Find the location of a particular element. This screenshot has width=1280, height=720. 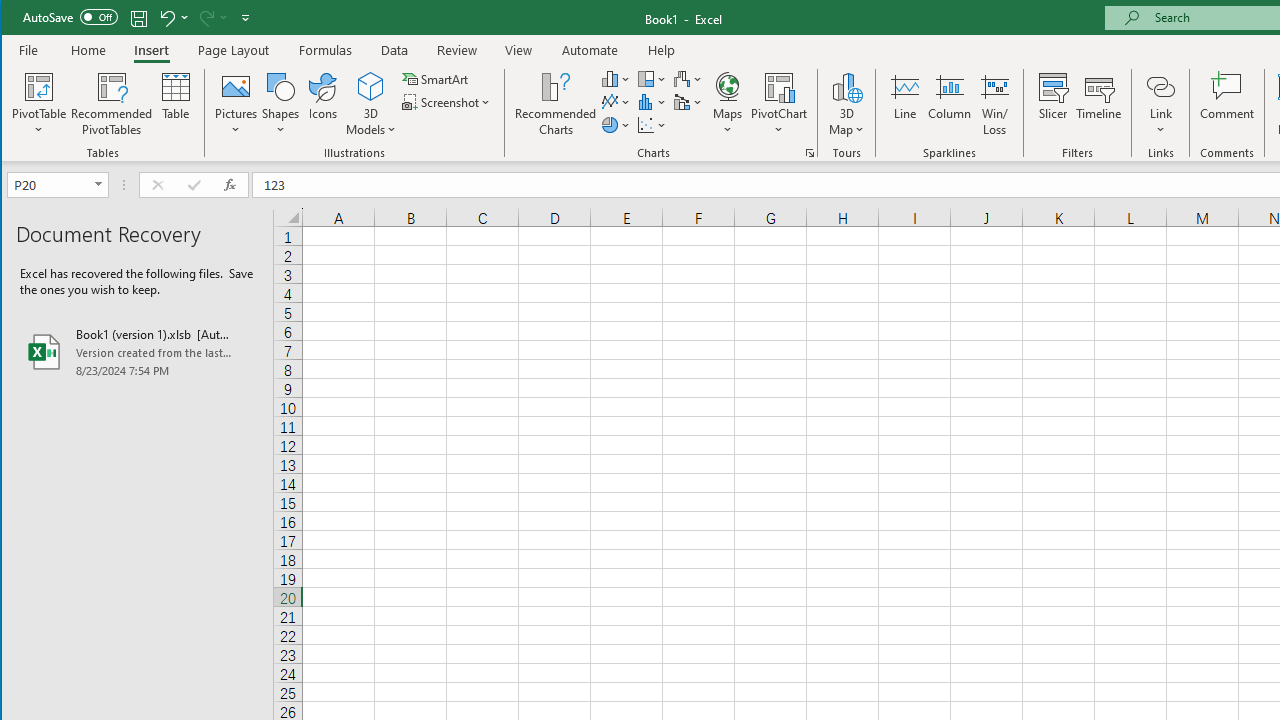

Home is located at coordinates (88, 50).